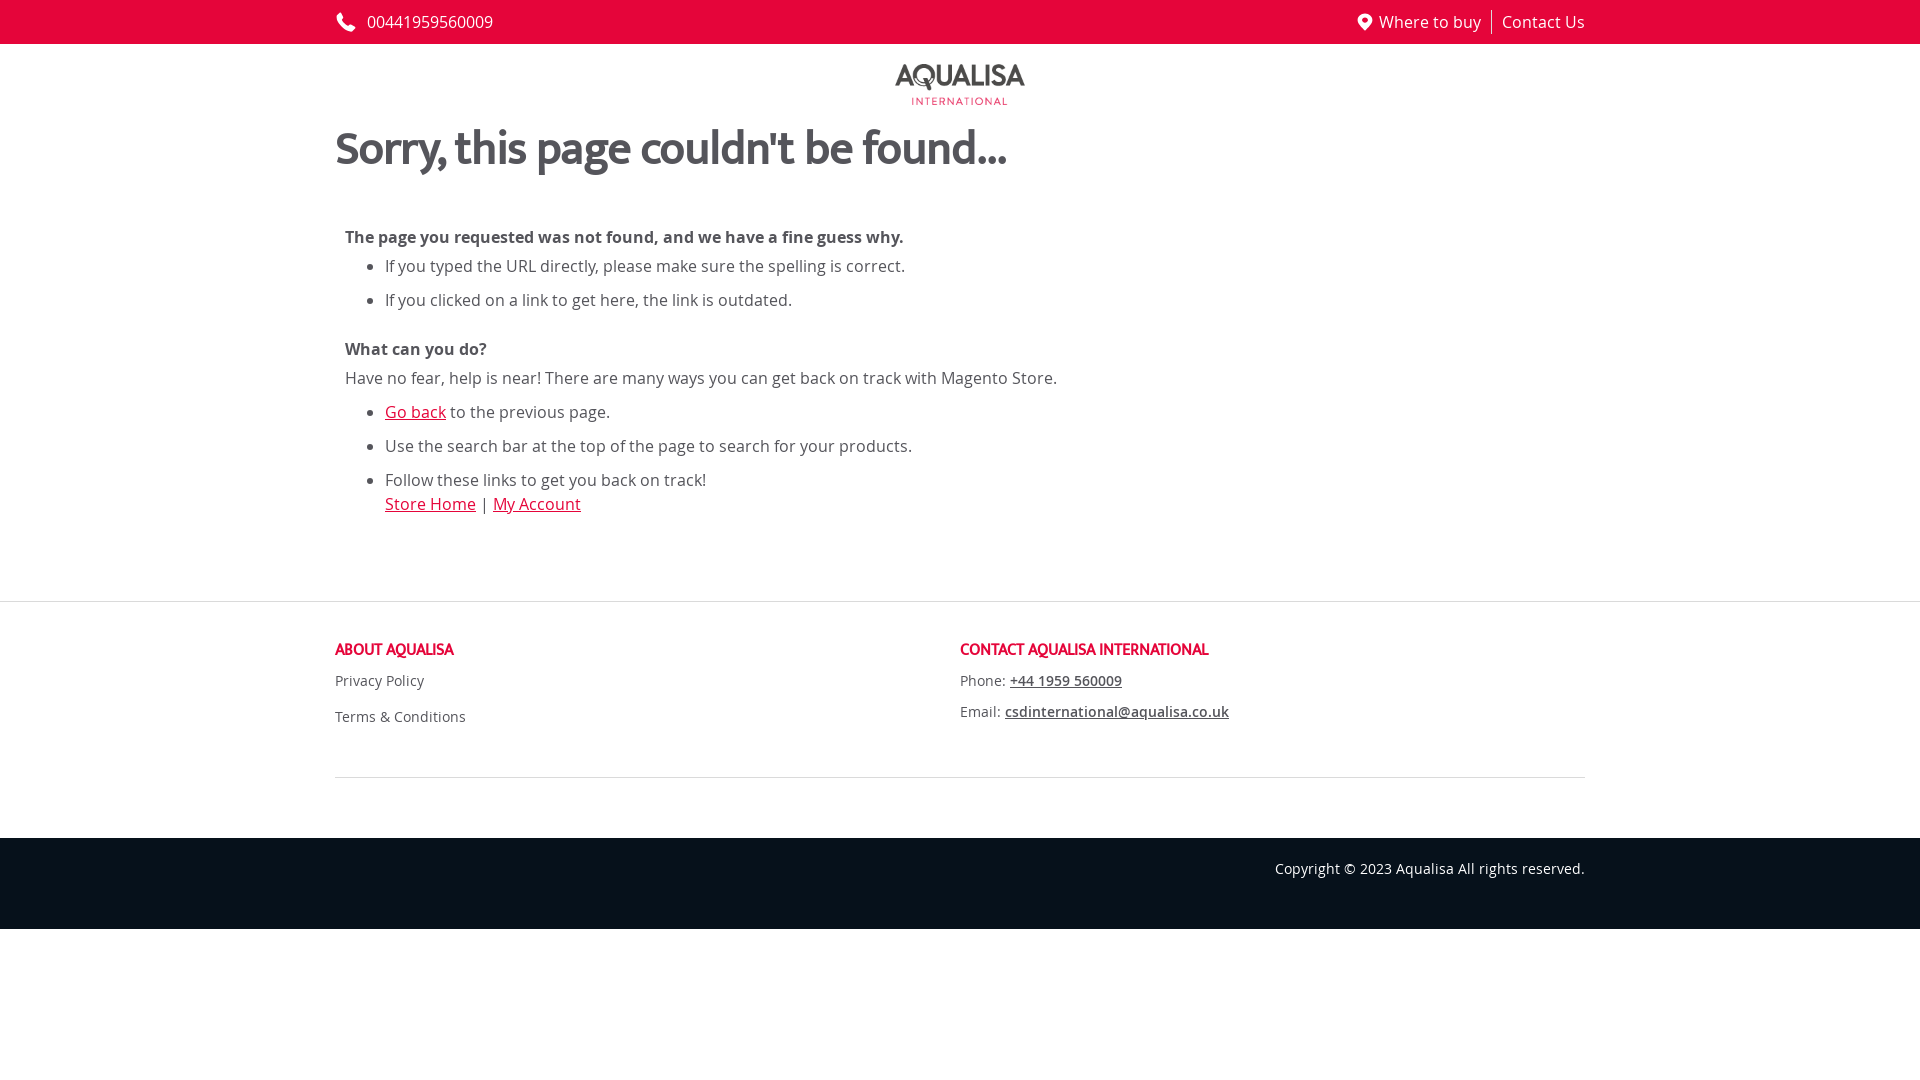  What do you see at coordinates (380, 680) in the screenshot?
I see `Privacy Policy` at bounding box center [380, 680].